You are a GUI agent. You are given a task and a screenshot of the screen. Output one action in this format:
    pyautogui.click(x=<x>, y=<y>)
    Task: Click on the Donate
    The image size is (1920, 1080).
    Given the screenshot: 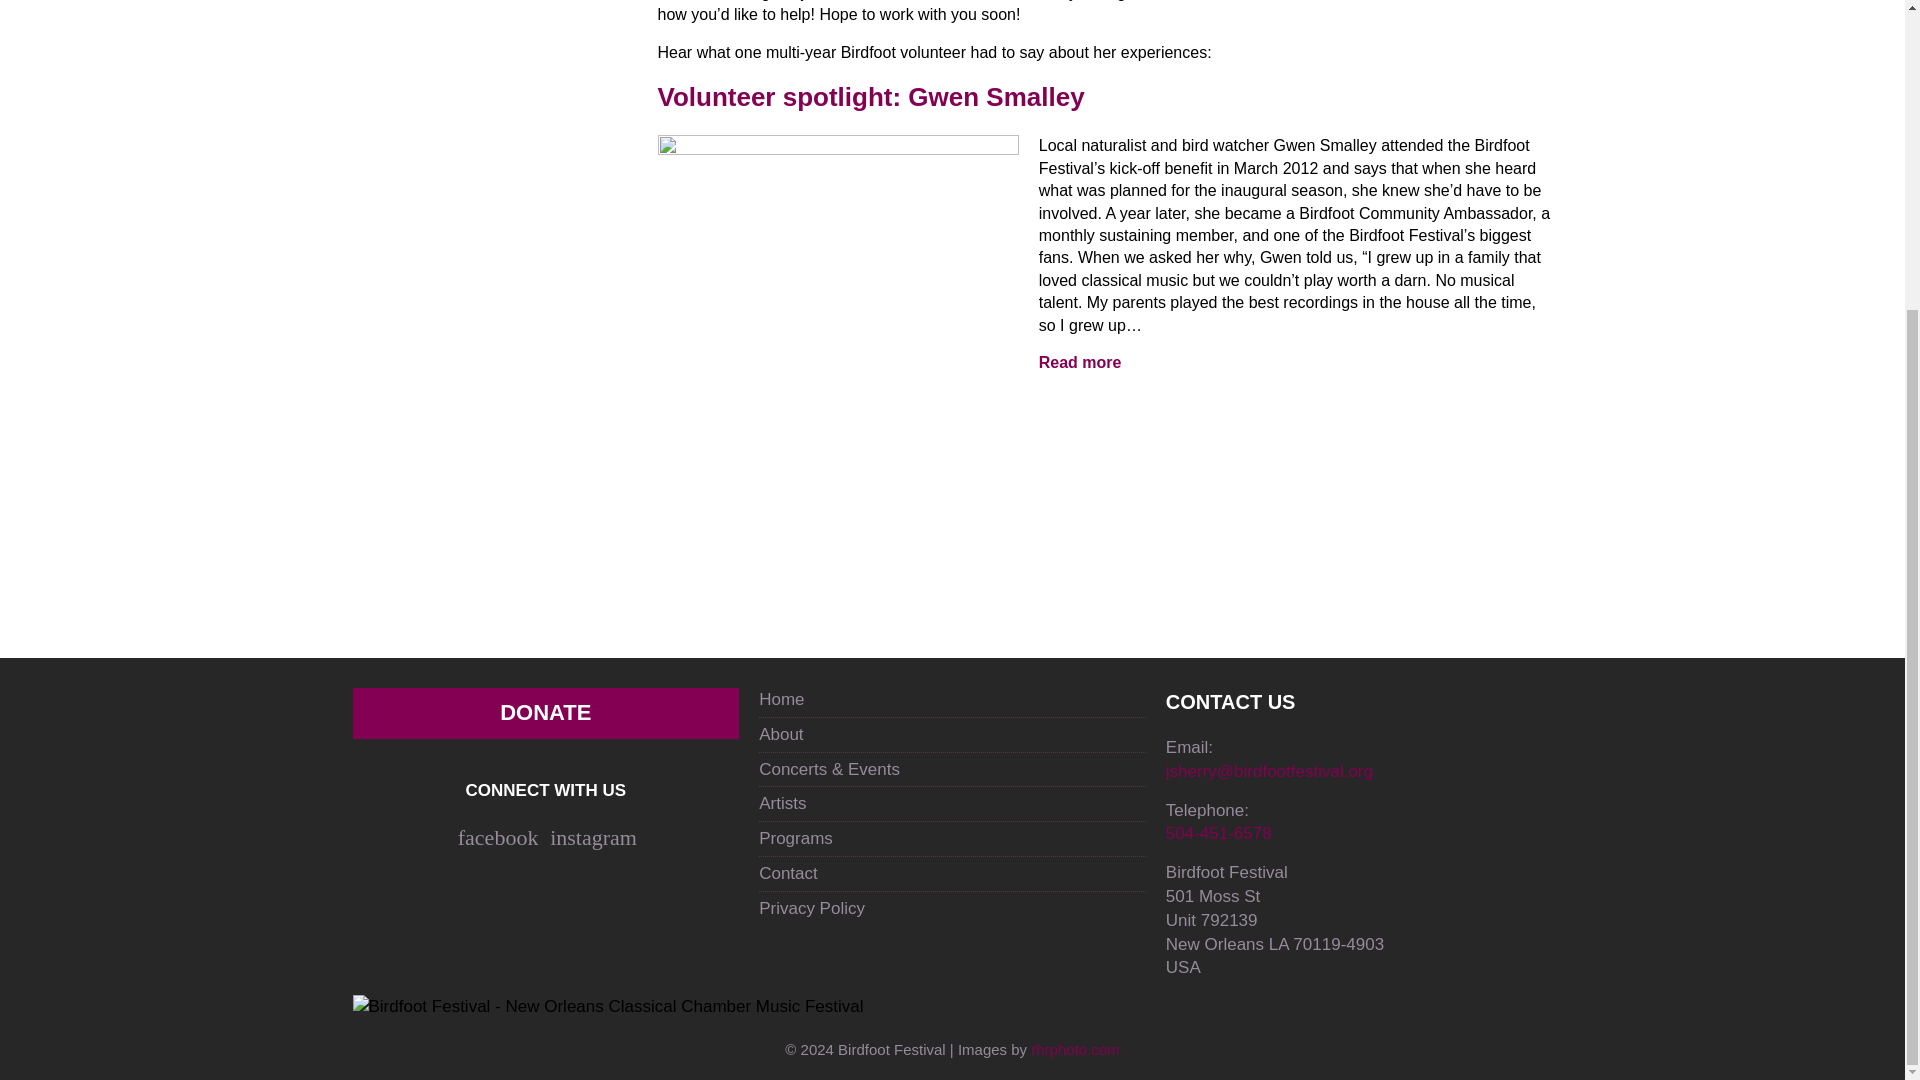 What is the action you would take?
    pyautogui.click(x=545, y=712)
    